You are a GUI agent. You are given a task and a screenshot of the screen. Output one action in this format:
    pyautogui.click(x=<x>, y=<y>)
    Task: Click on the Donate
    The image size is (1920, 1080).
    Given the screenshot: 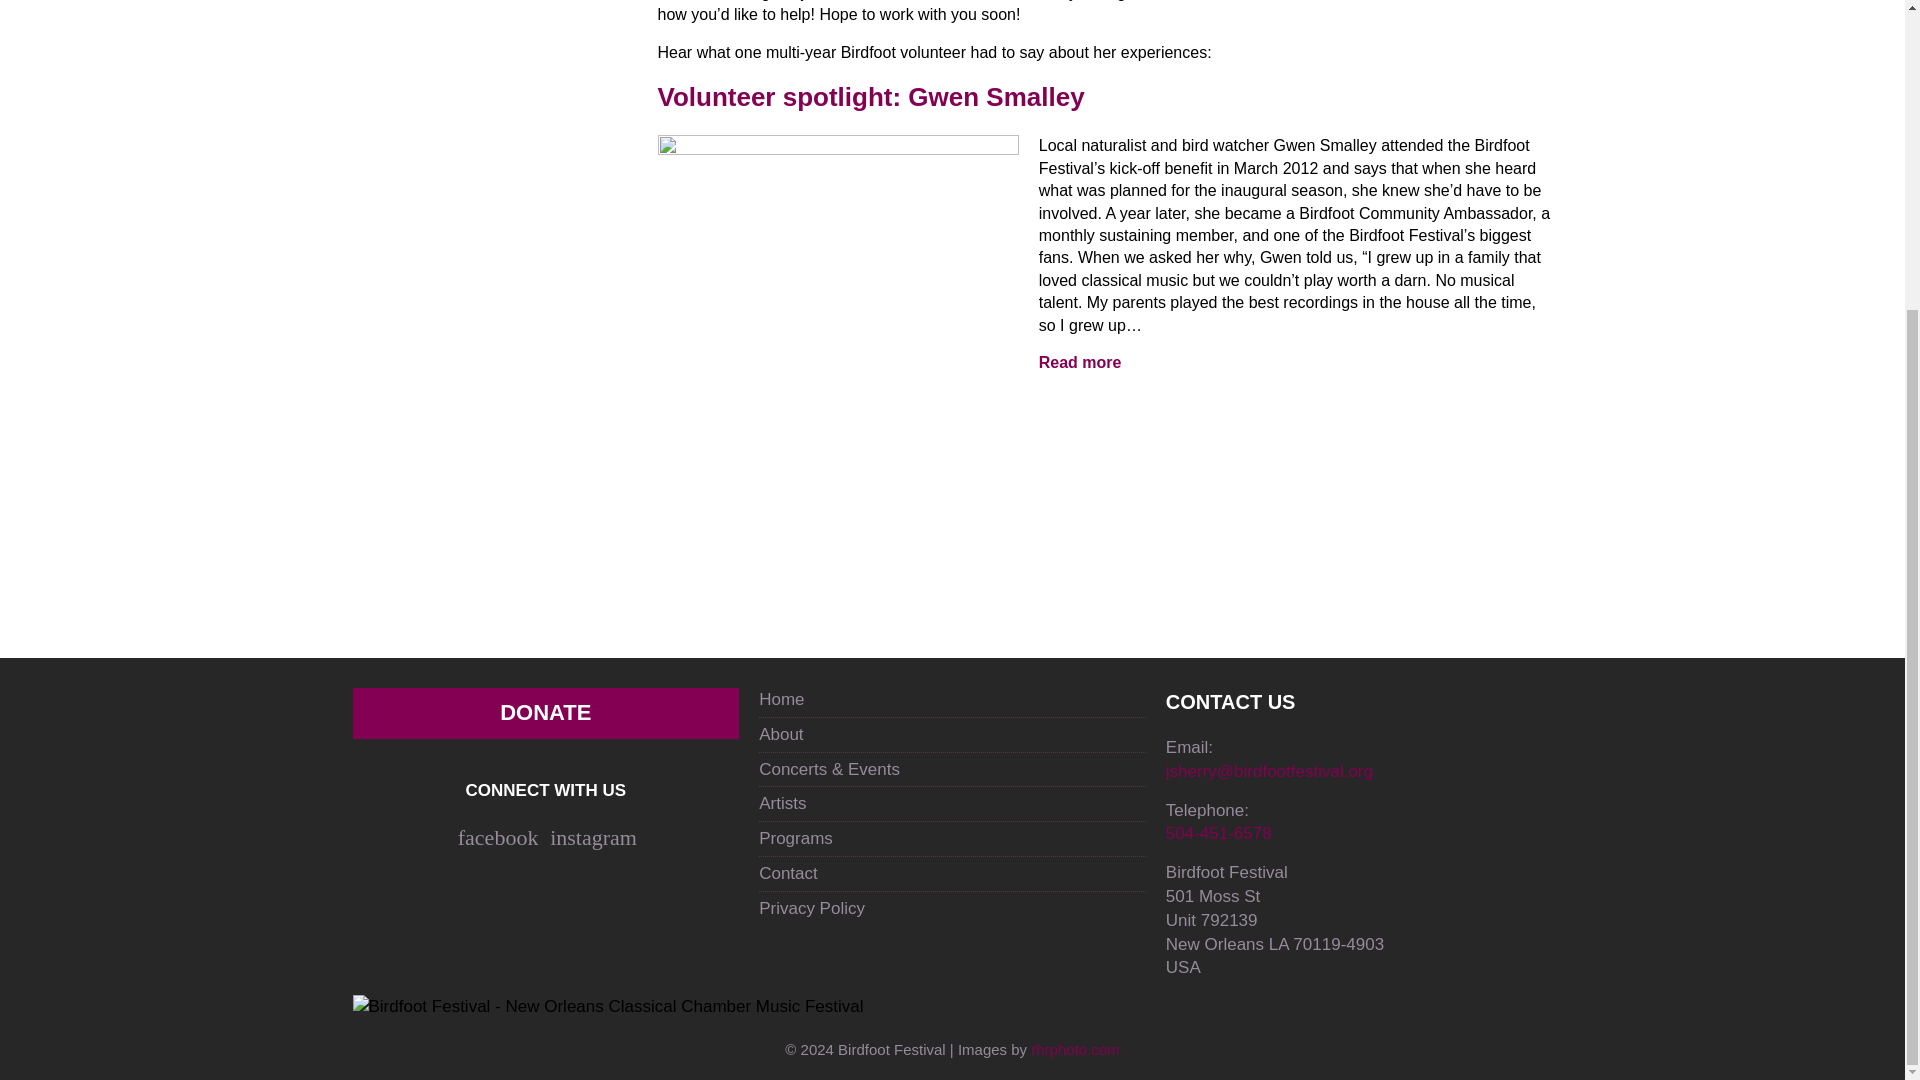 What is the action you would take?
    pyautogui.click(x=545, y=712)
    